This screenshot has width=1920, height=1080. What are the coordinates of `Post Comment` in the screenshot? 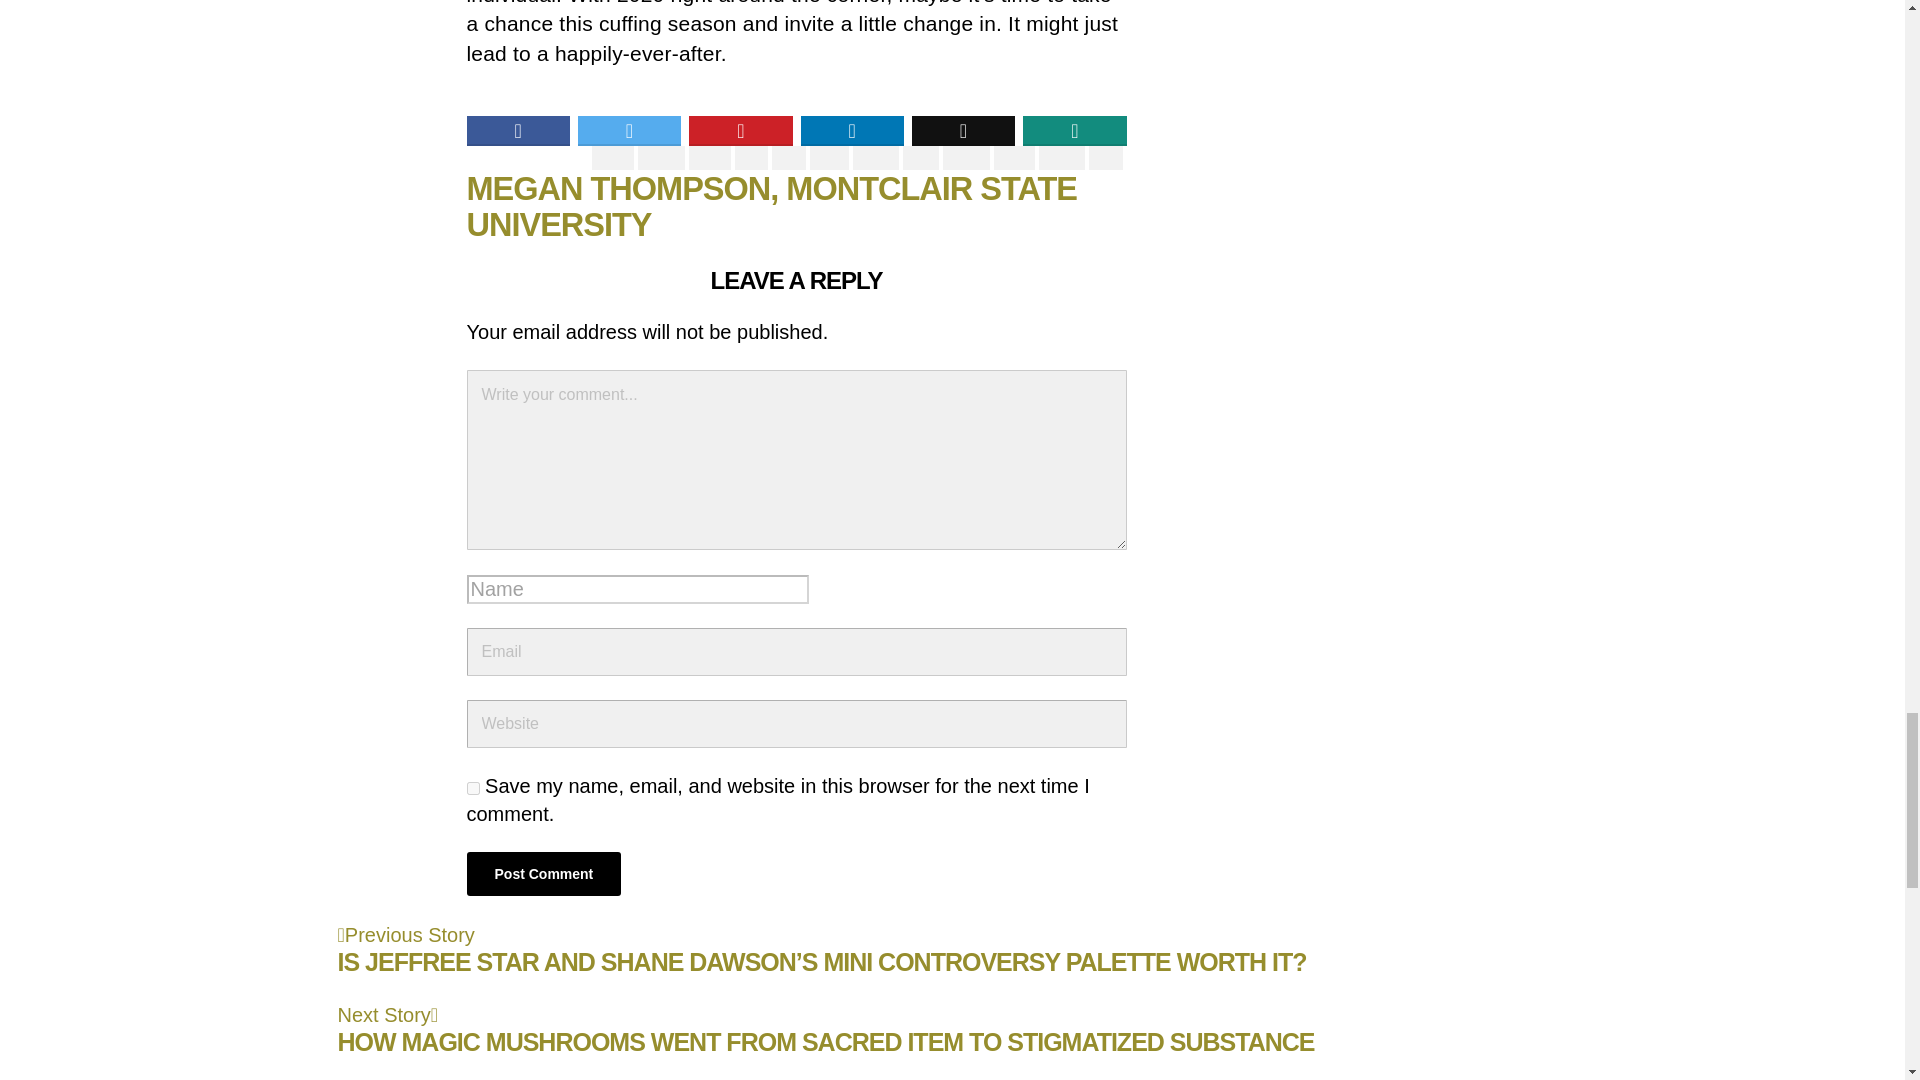 It's located at (543, 874).